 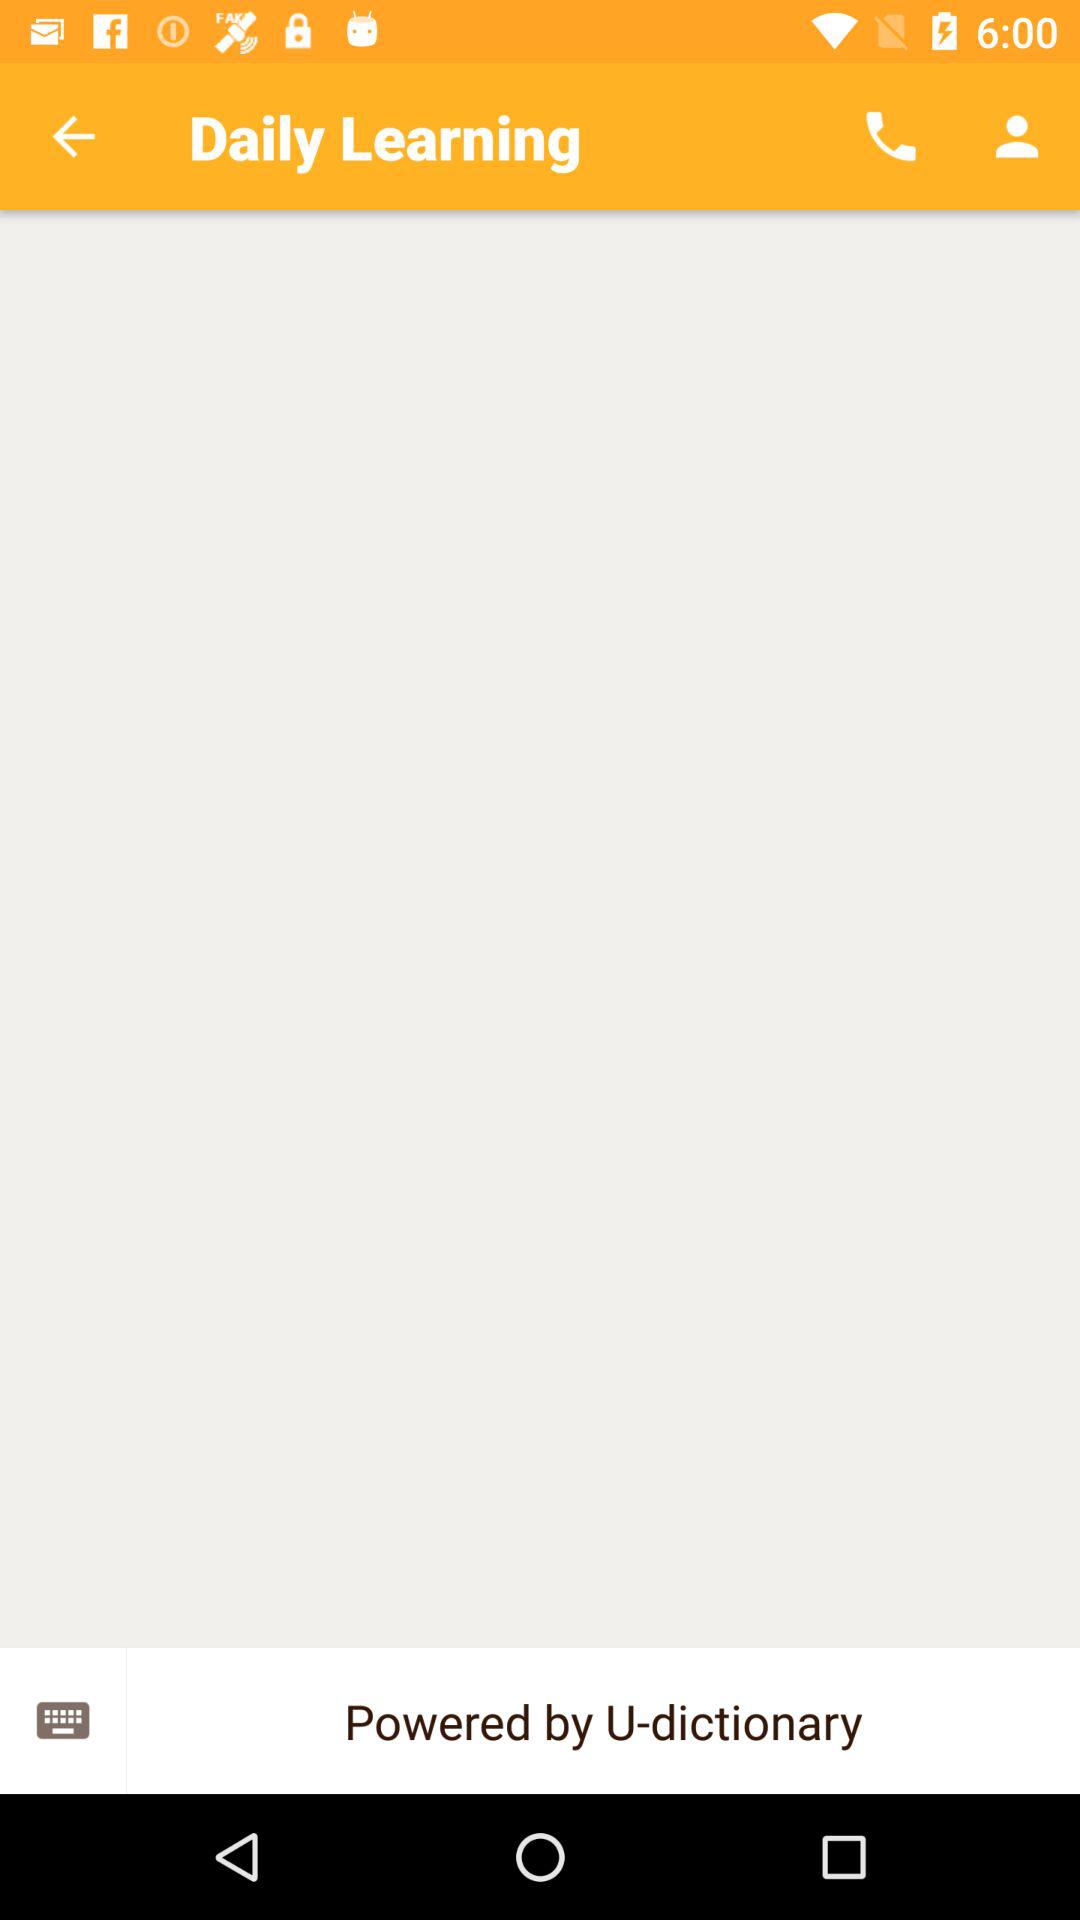 I want to click on turn off the app next to daily learning, so click(x=73, y=136).